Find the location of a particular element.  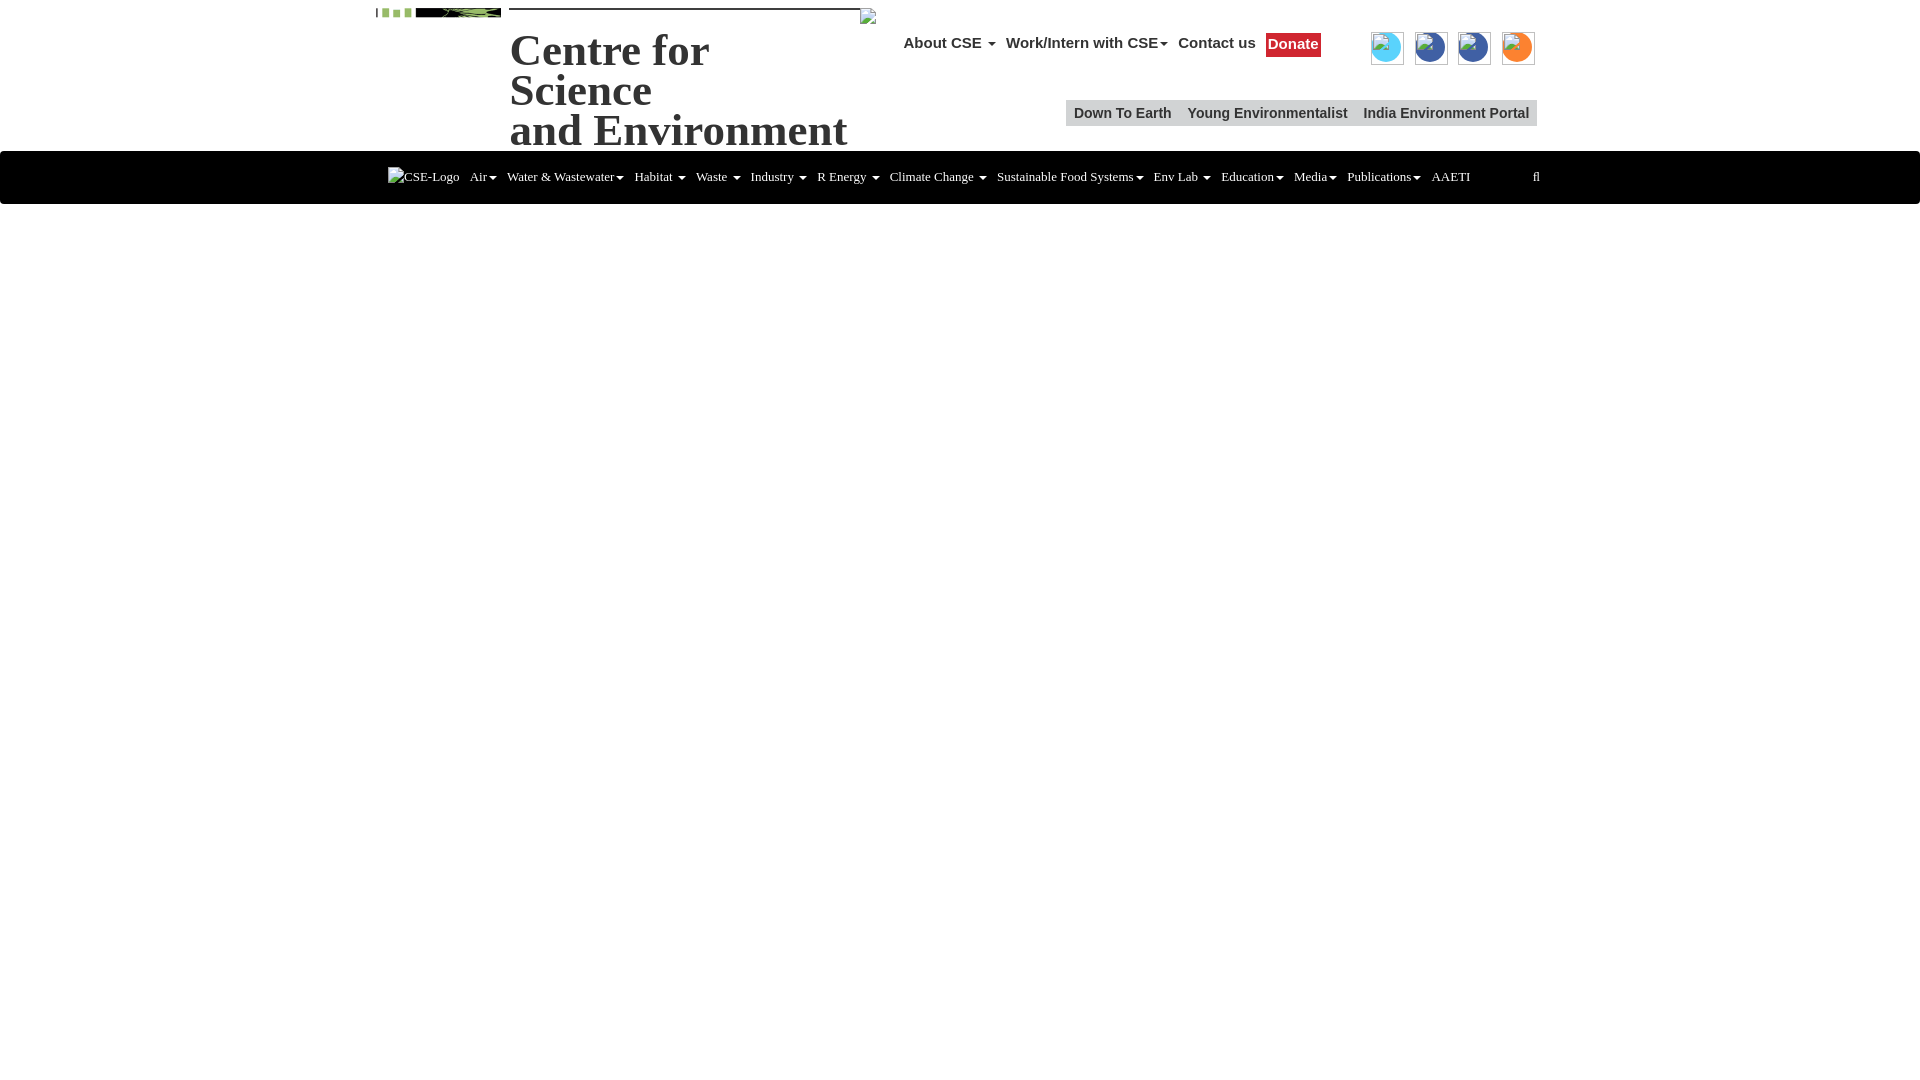

Contact us is located at coordinates (1217, 42).